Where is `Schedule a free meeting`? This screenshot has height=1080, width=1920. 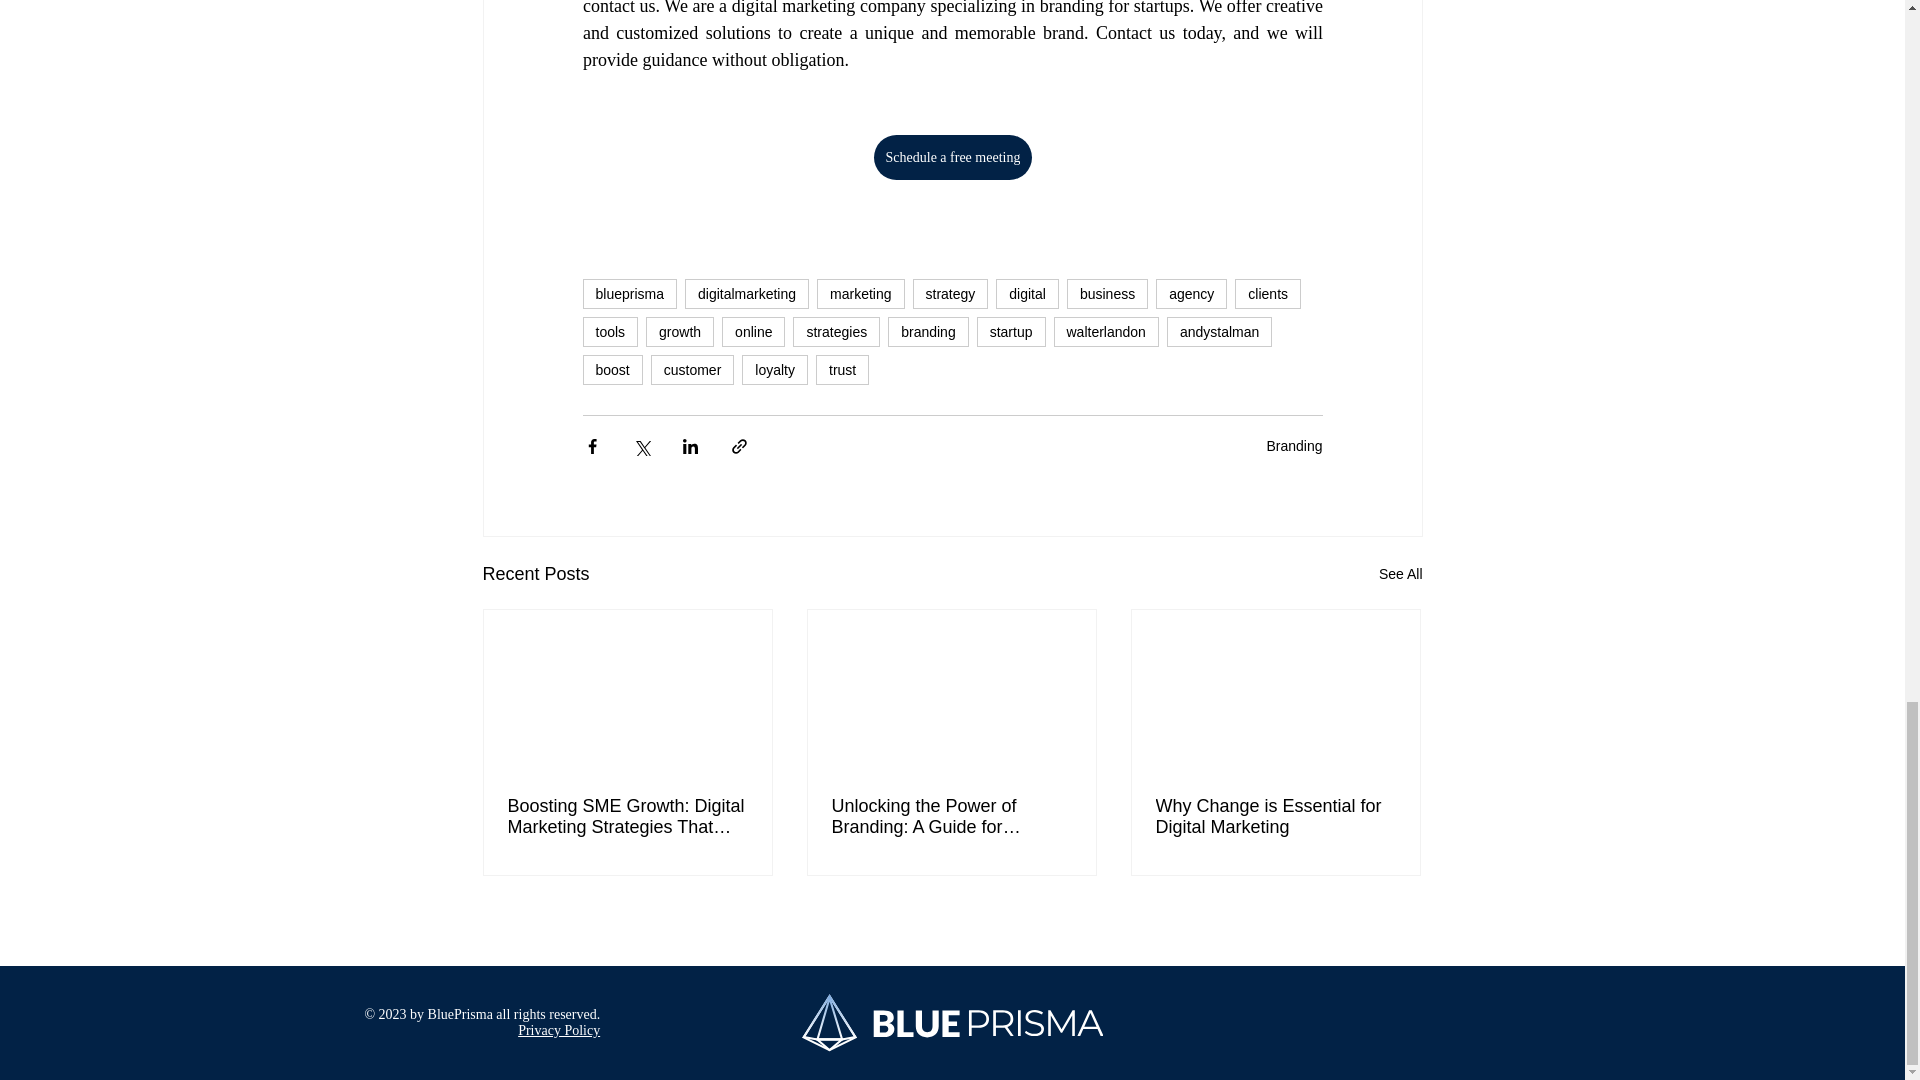 Schedule a free meeting is located at coordinates (952, 158).